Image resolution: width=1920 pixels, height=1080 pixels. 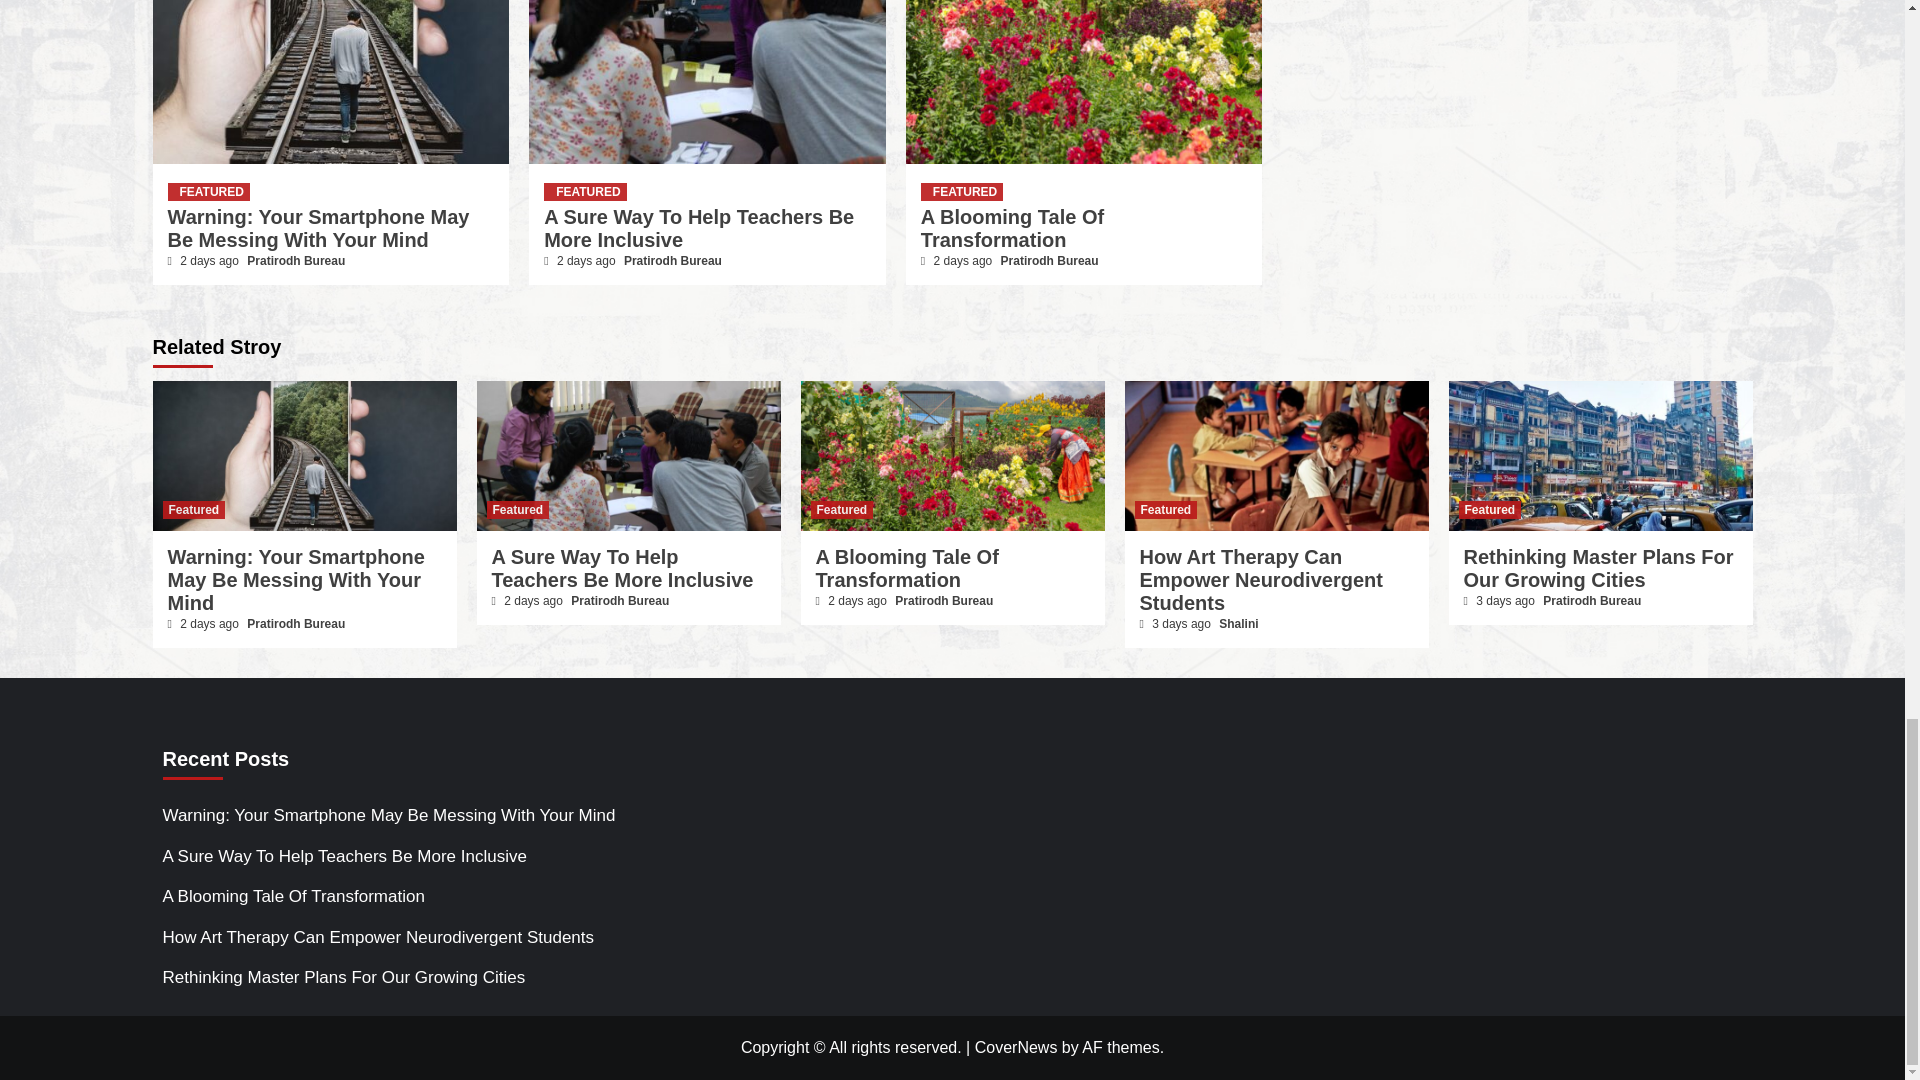 What do you see at coordinates (672, 260) in the screenshot?
I see `Pratirodh Bureau` at bounding box center [672, 260].